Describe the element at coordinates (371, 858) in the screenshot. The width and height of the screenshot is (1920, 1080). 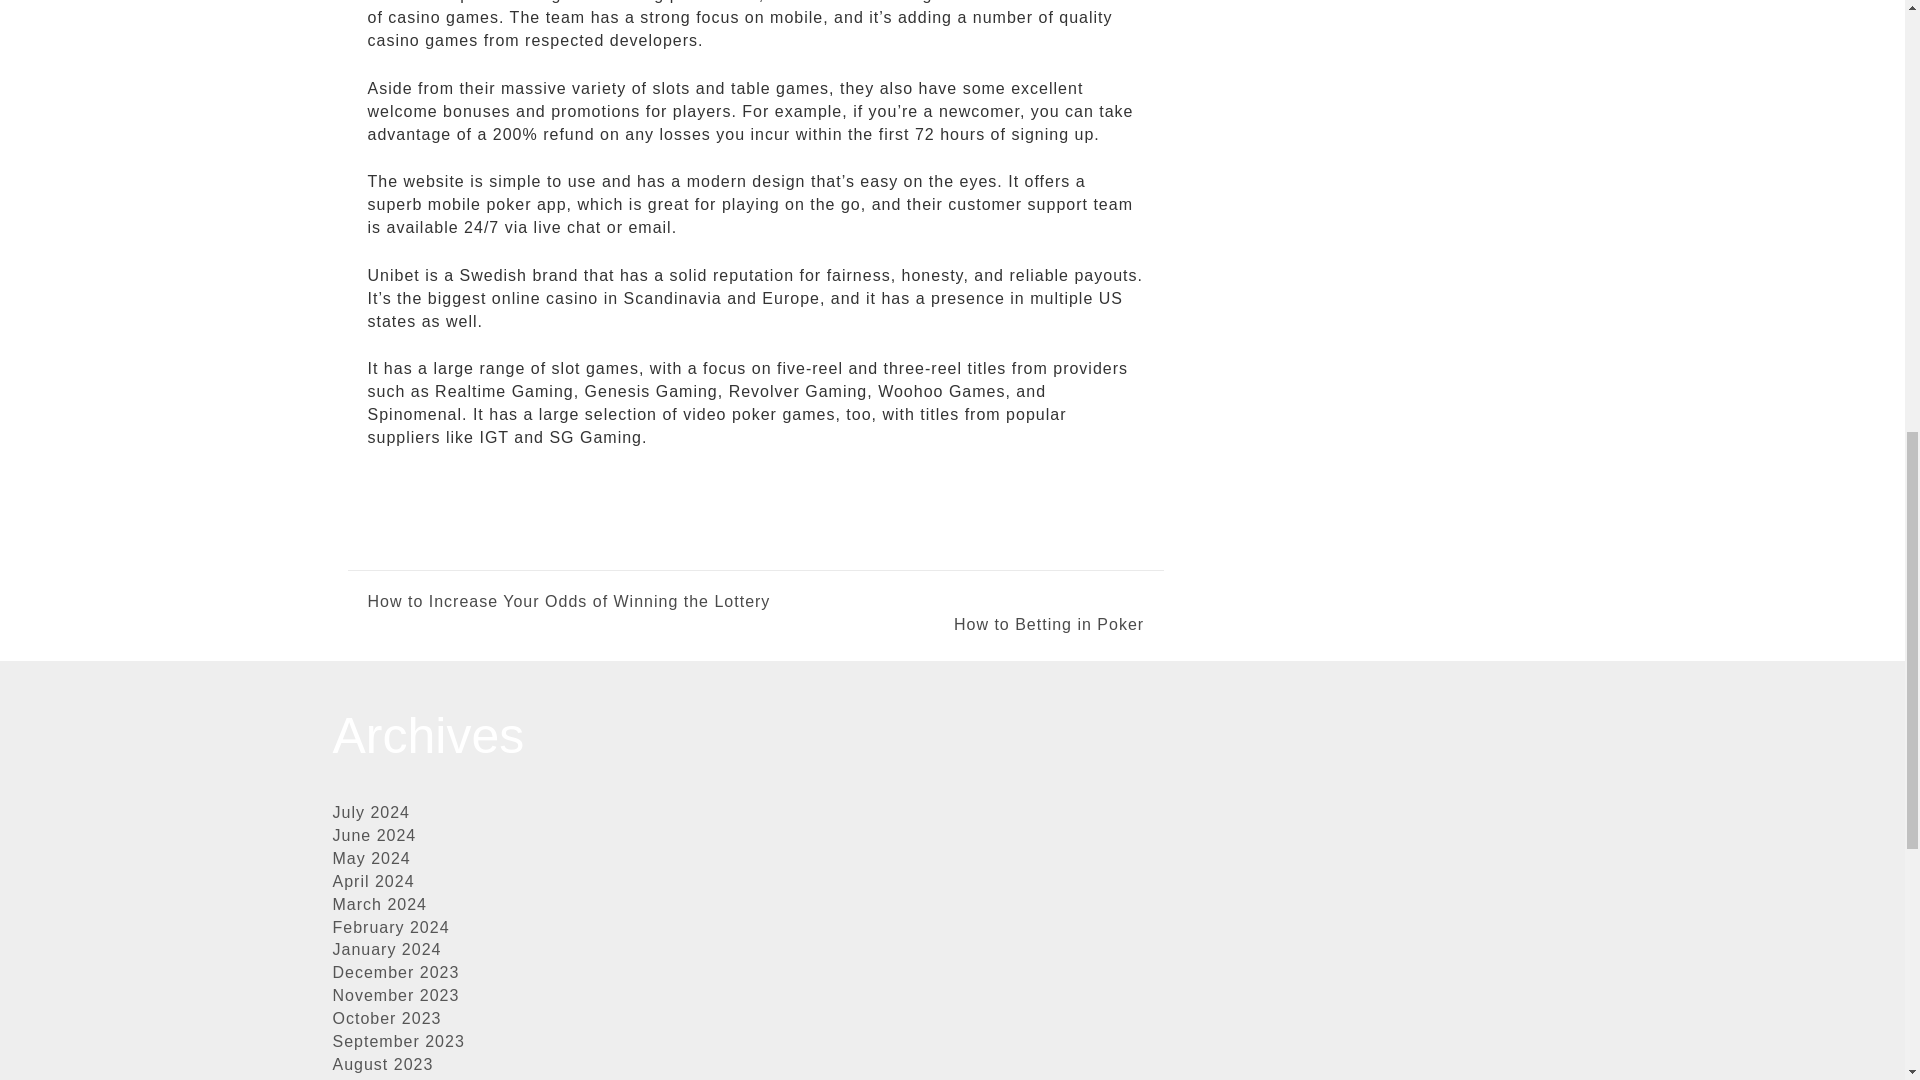
I see `May 2024` at that location.